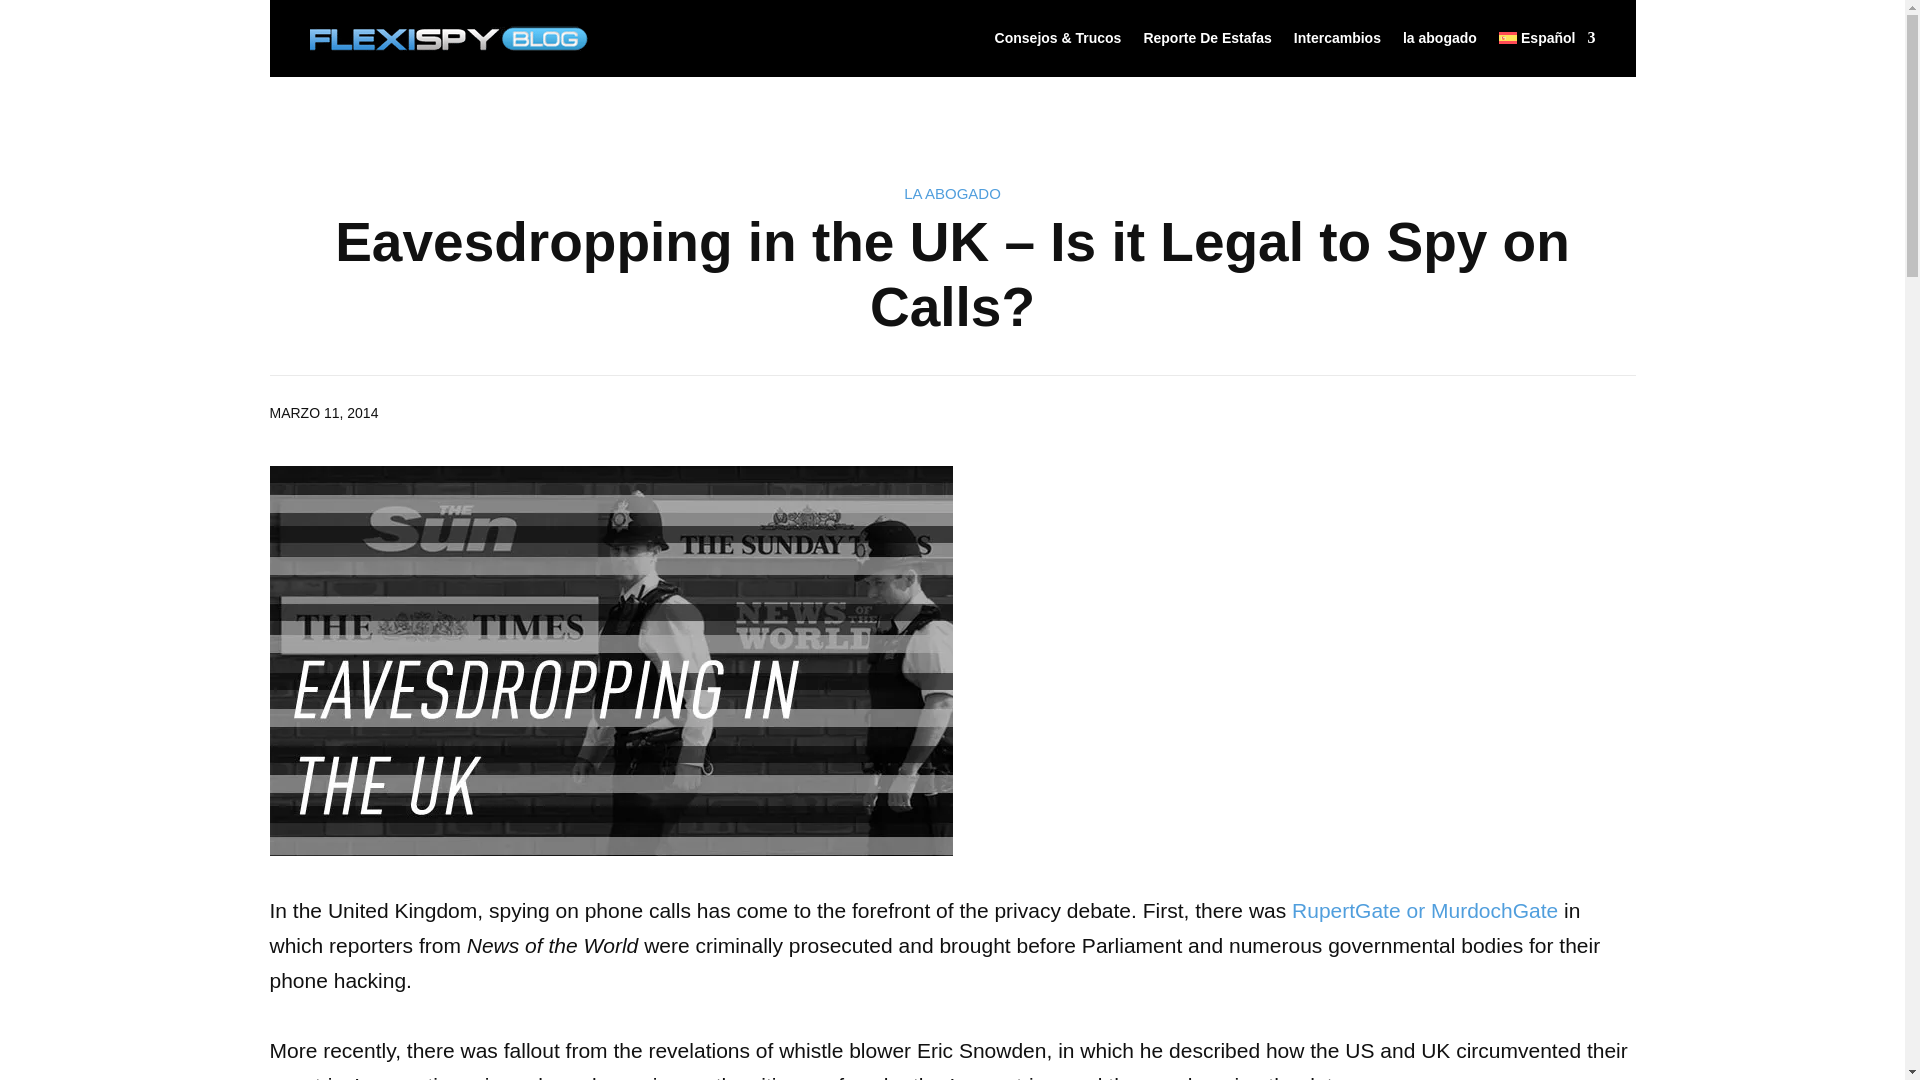 This screenshot has width=1920, height=1080. Describe the element at coordinates (1424, 910) in the screenshot. I see `RupertGate or MurdochGate` at that location.